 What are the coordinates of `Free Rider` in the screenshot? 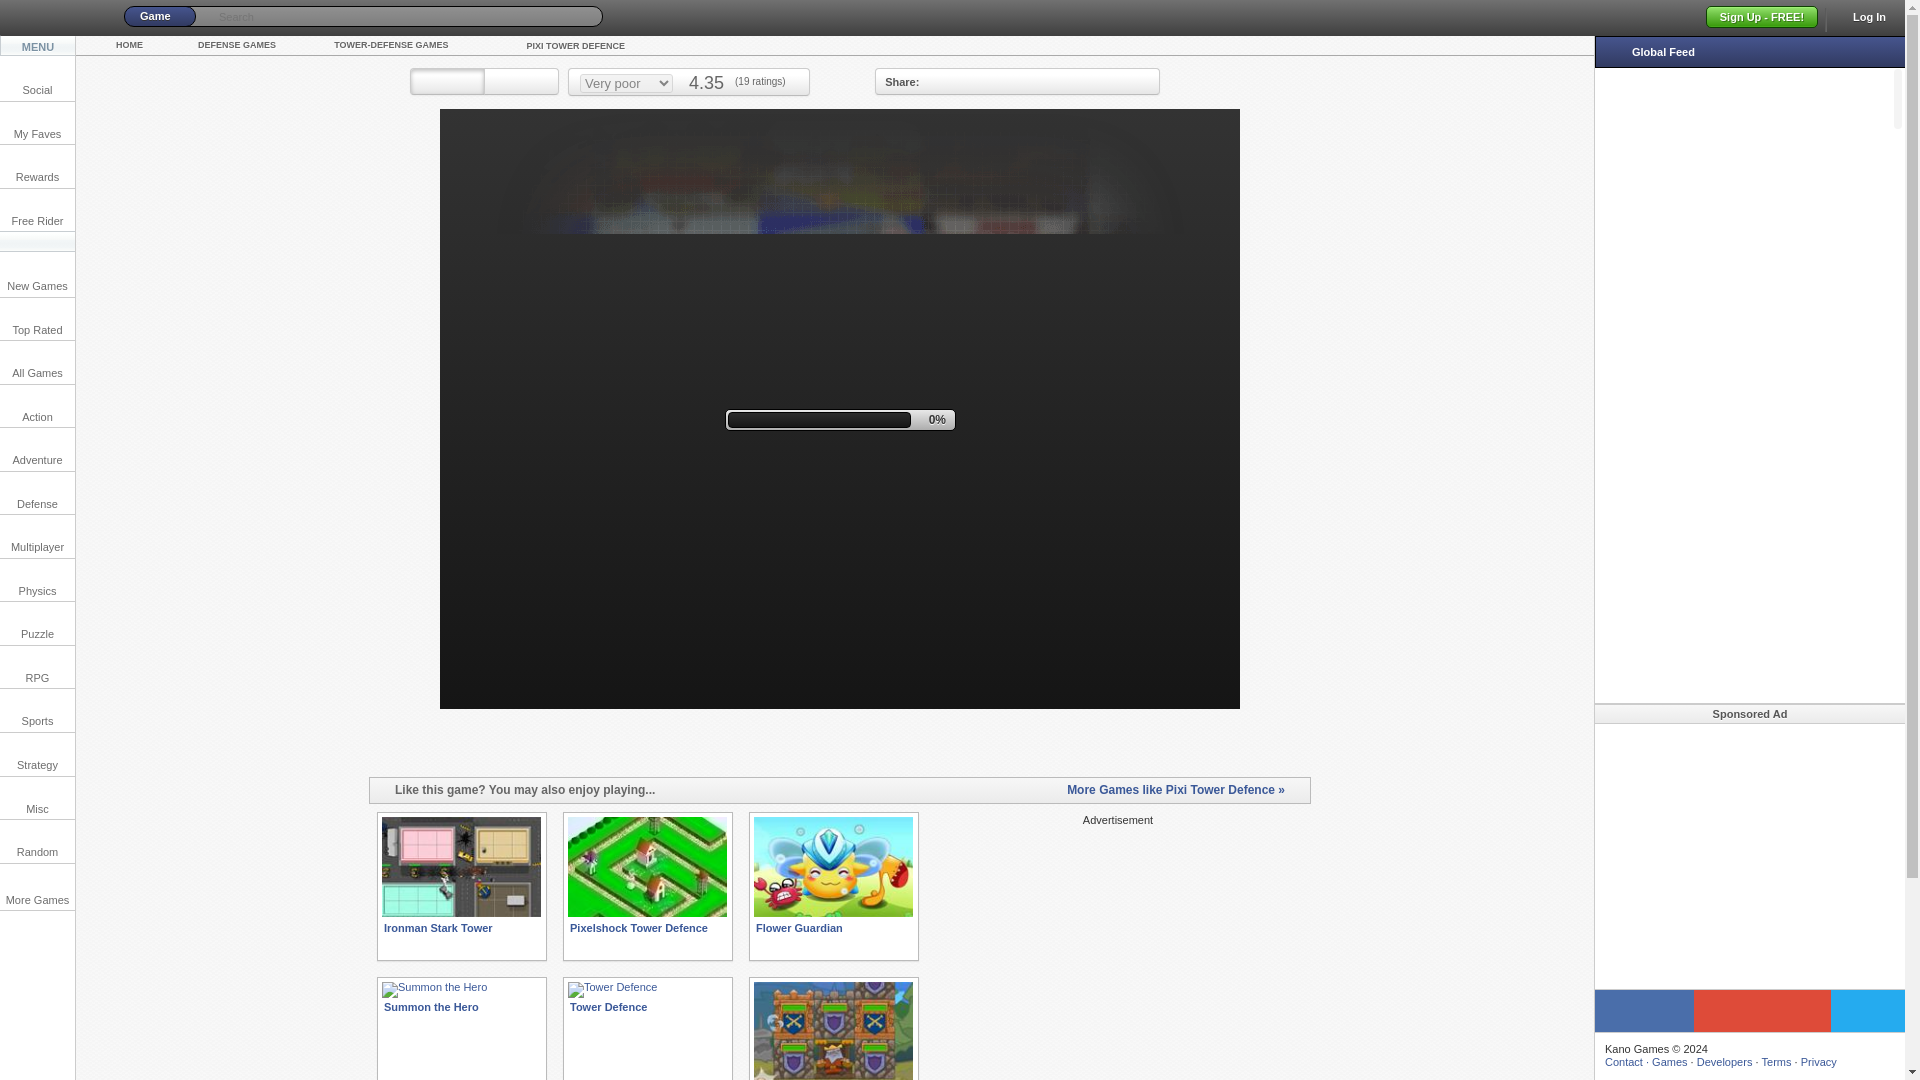 It's located at (37, 210).